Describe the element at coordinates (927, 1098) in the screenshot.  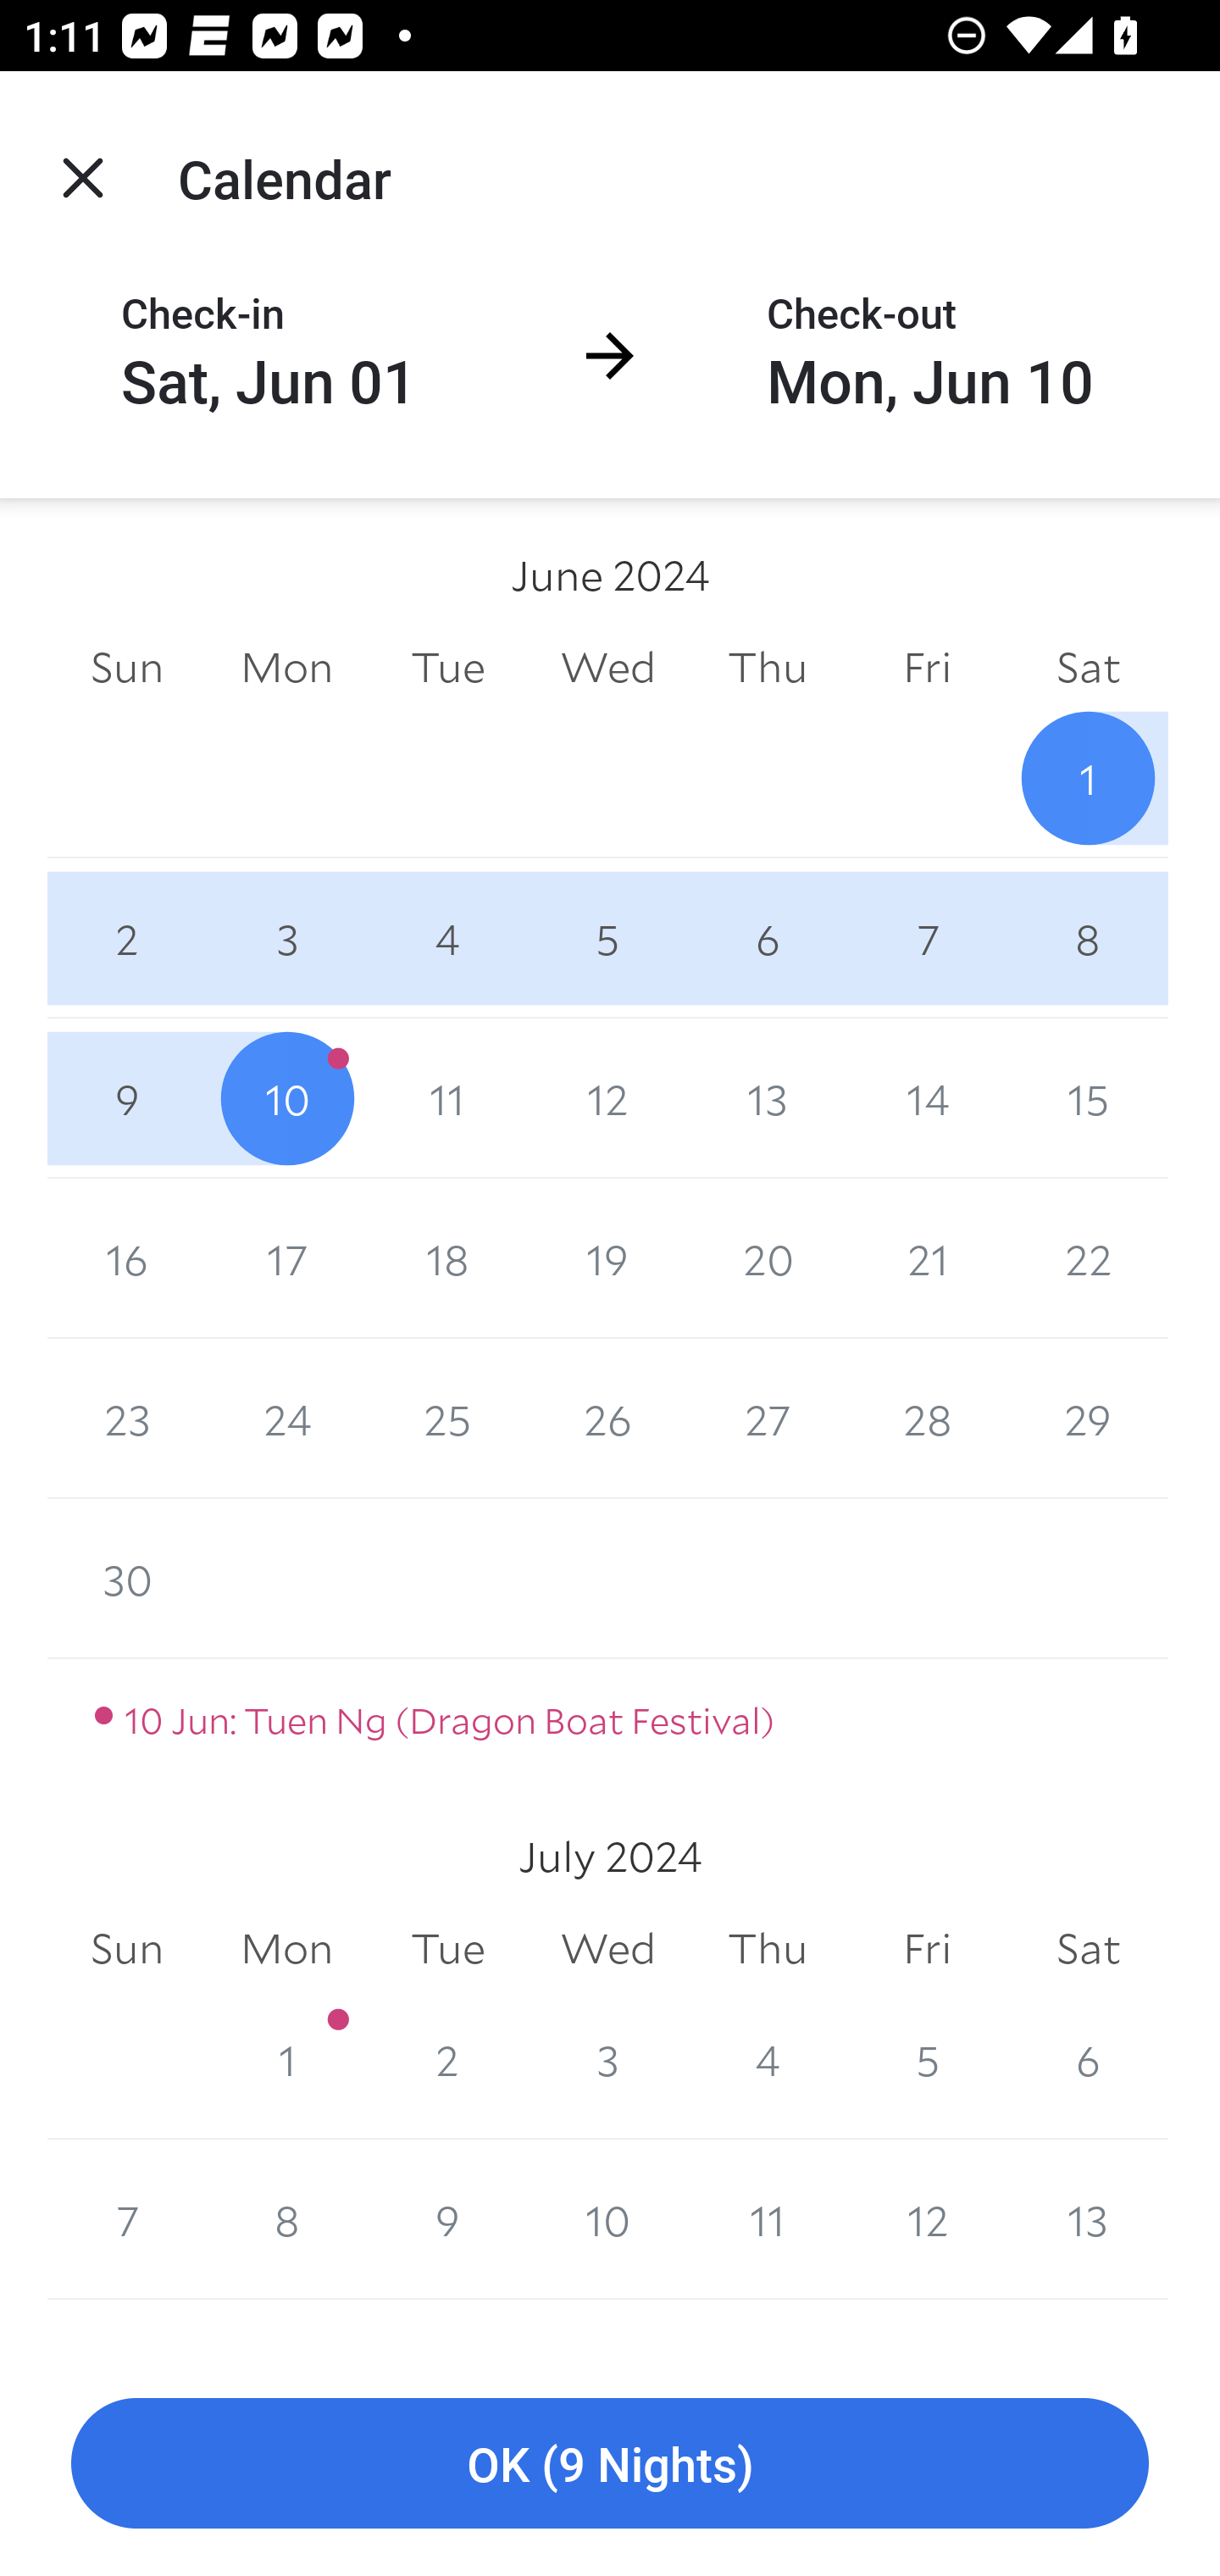
I see `14 14 June 2024` at that location.